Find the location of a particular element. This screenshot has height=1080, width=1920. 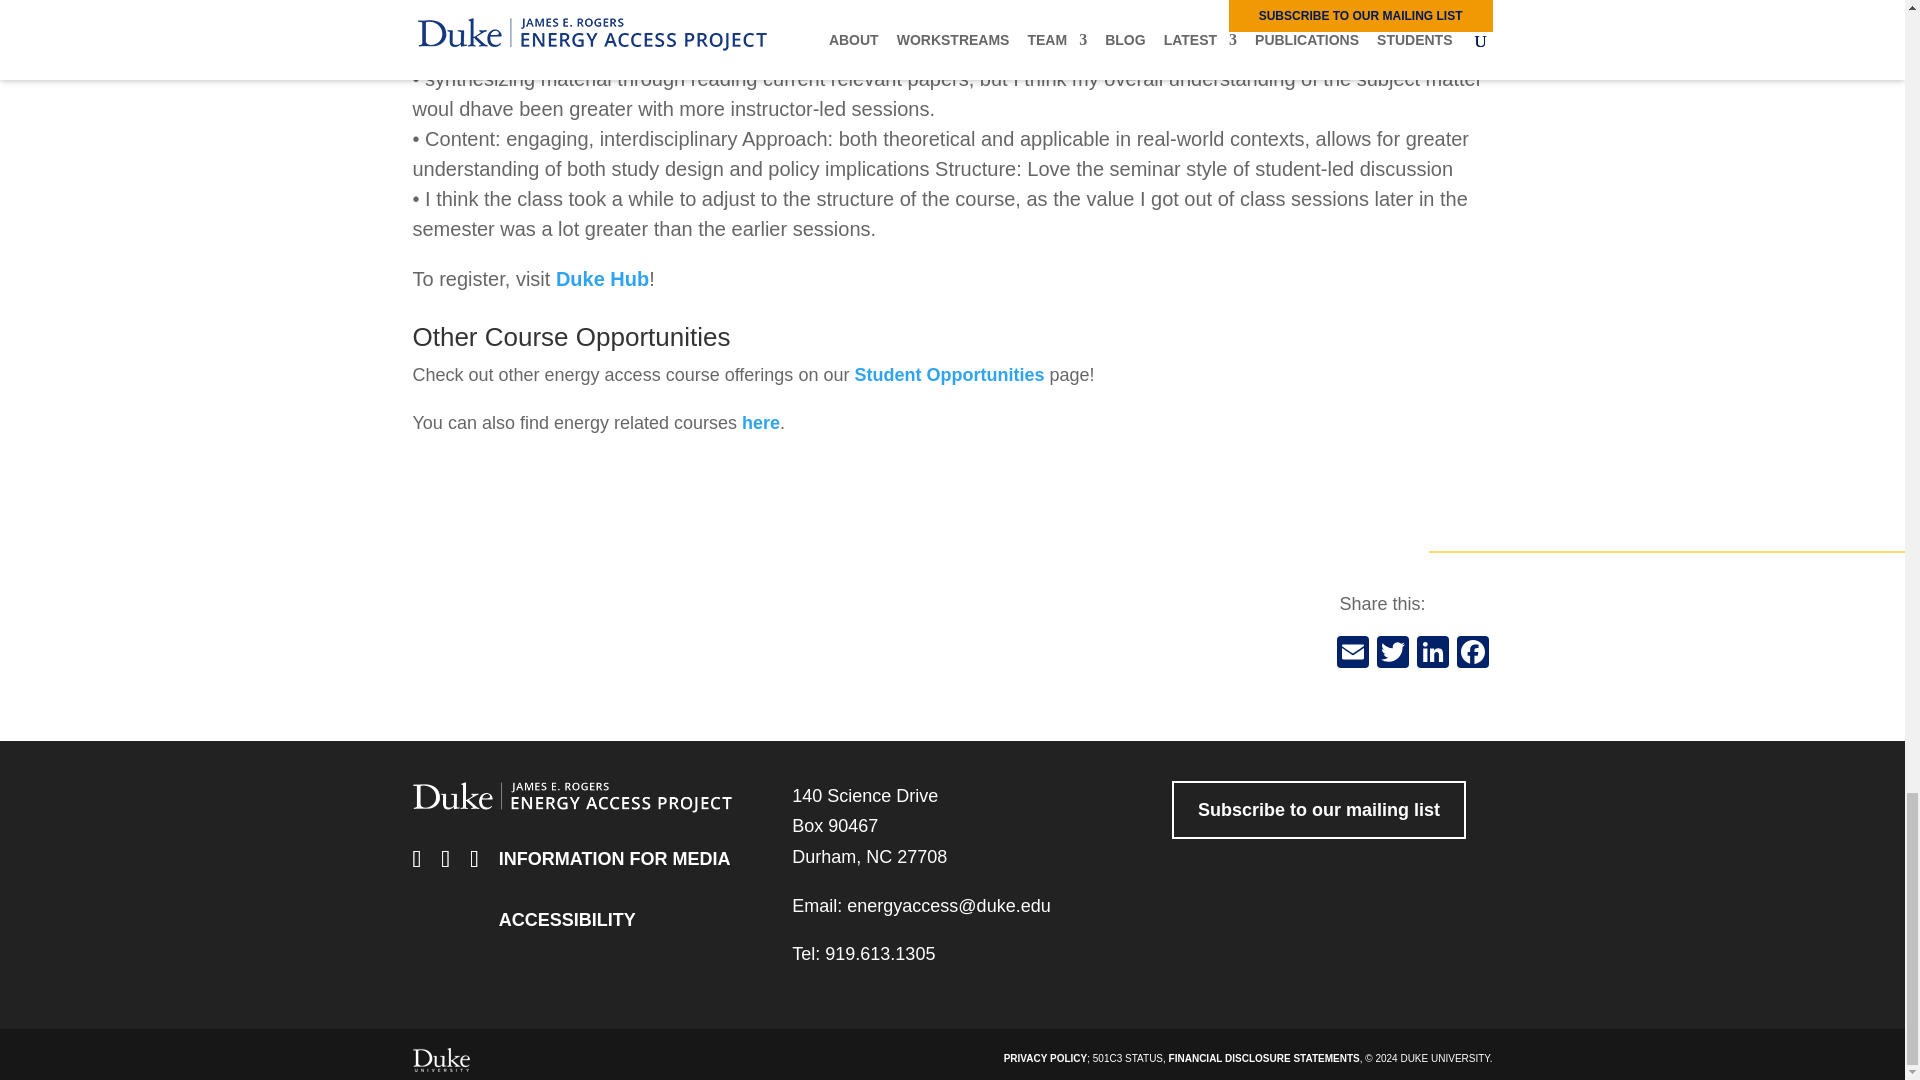

ACCESSIBILITY is located at coordinates (567, 920).